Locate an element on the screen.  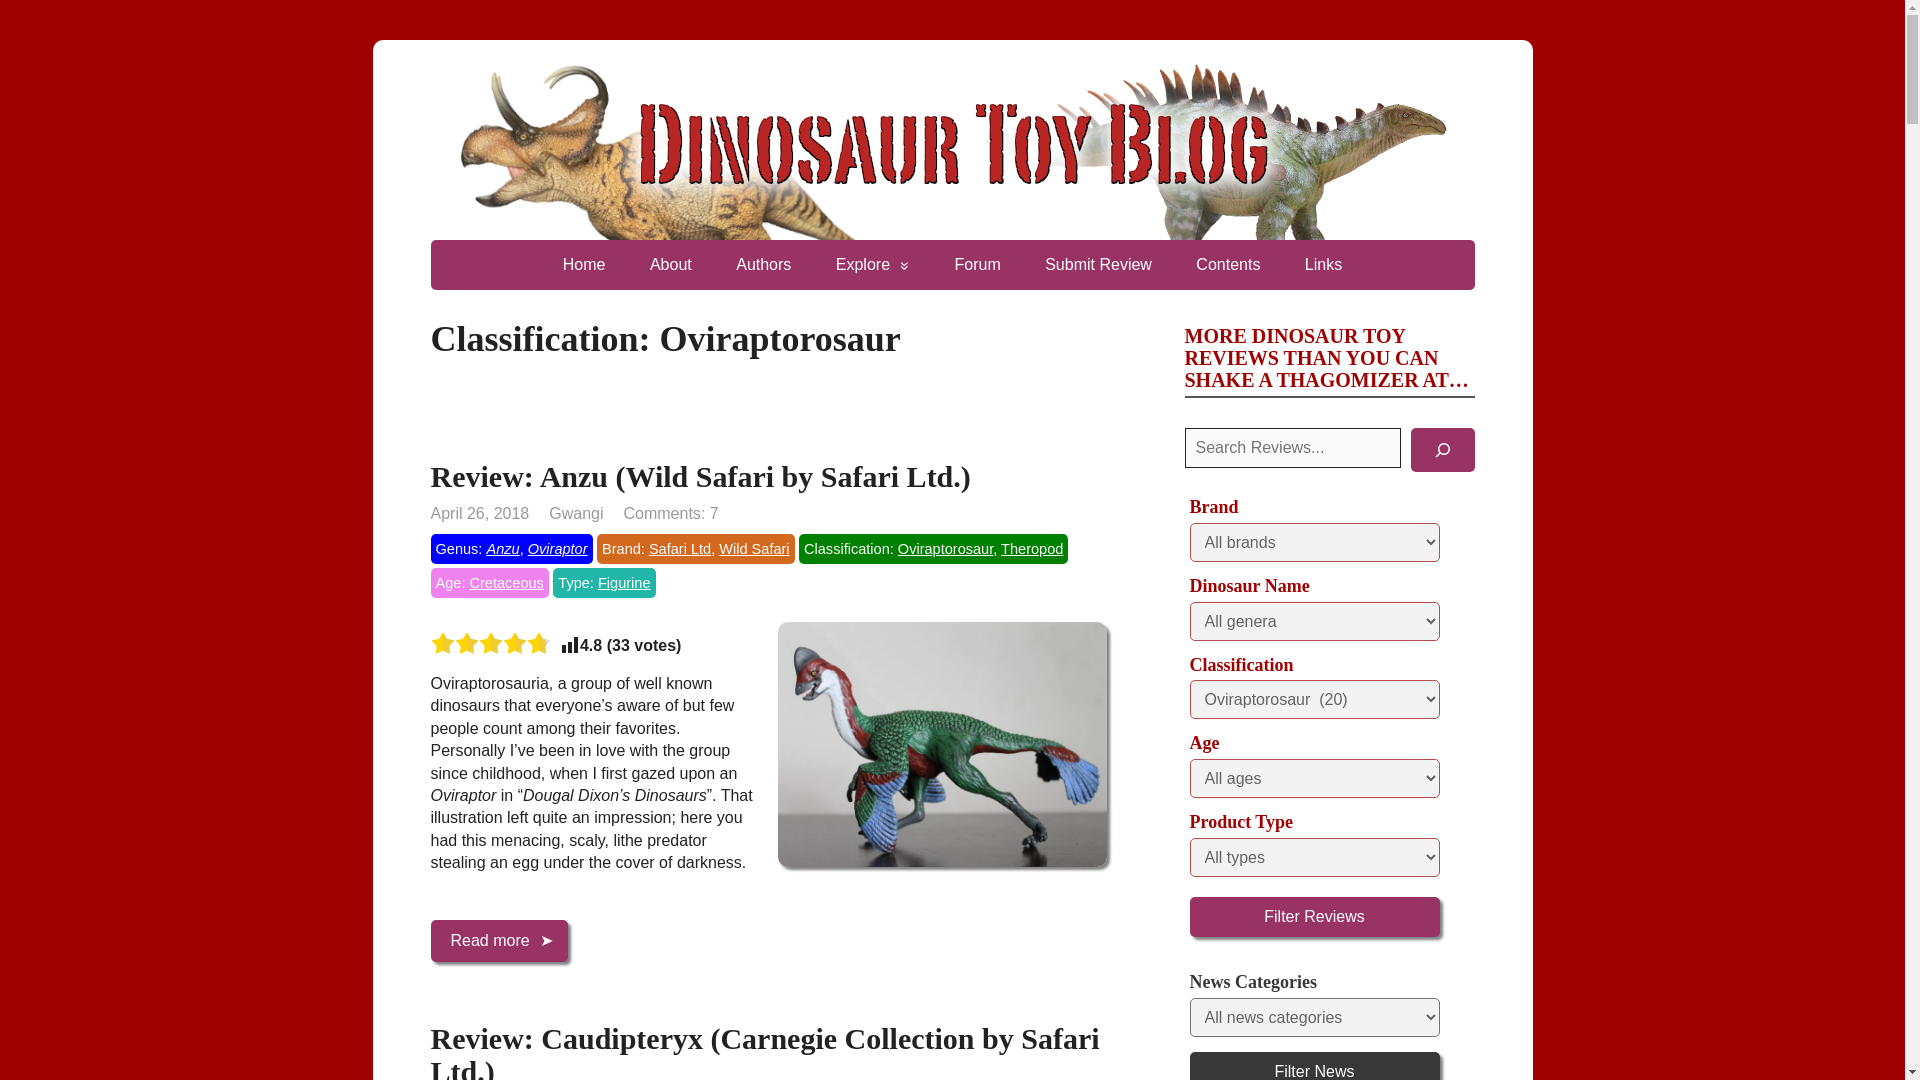
Wild Safari is located at coordinates (754, 549).